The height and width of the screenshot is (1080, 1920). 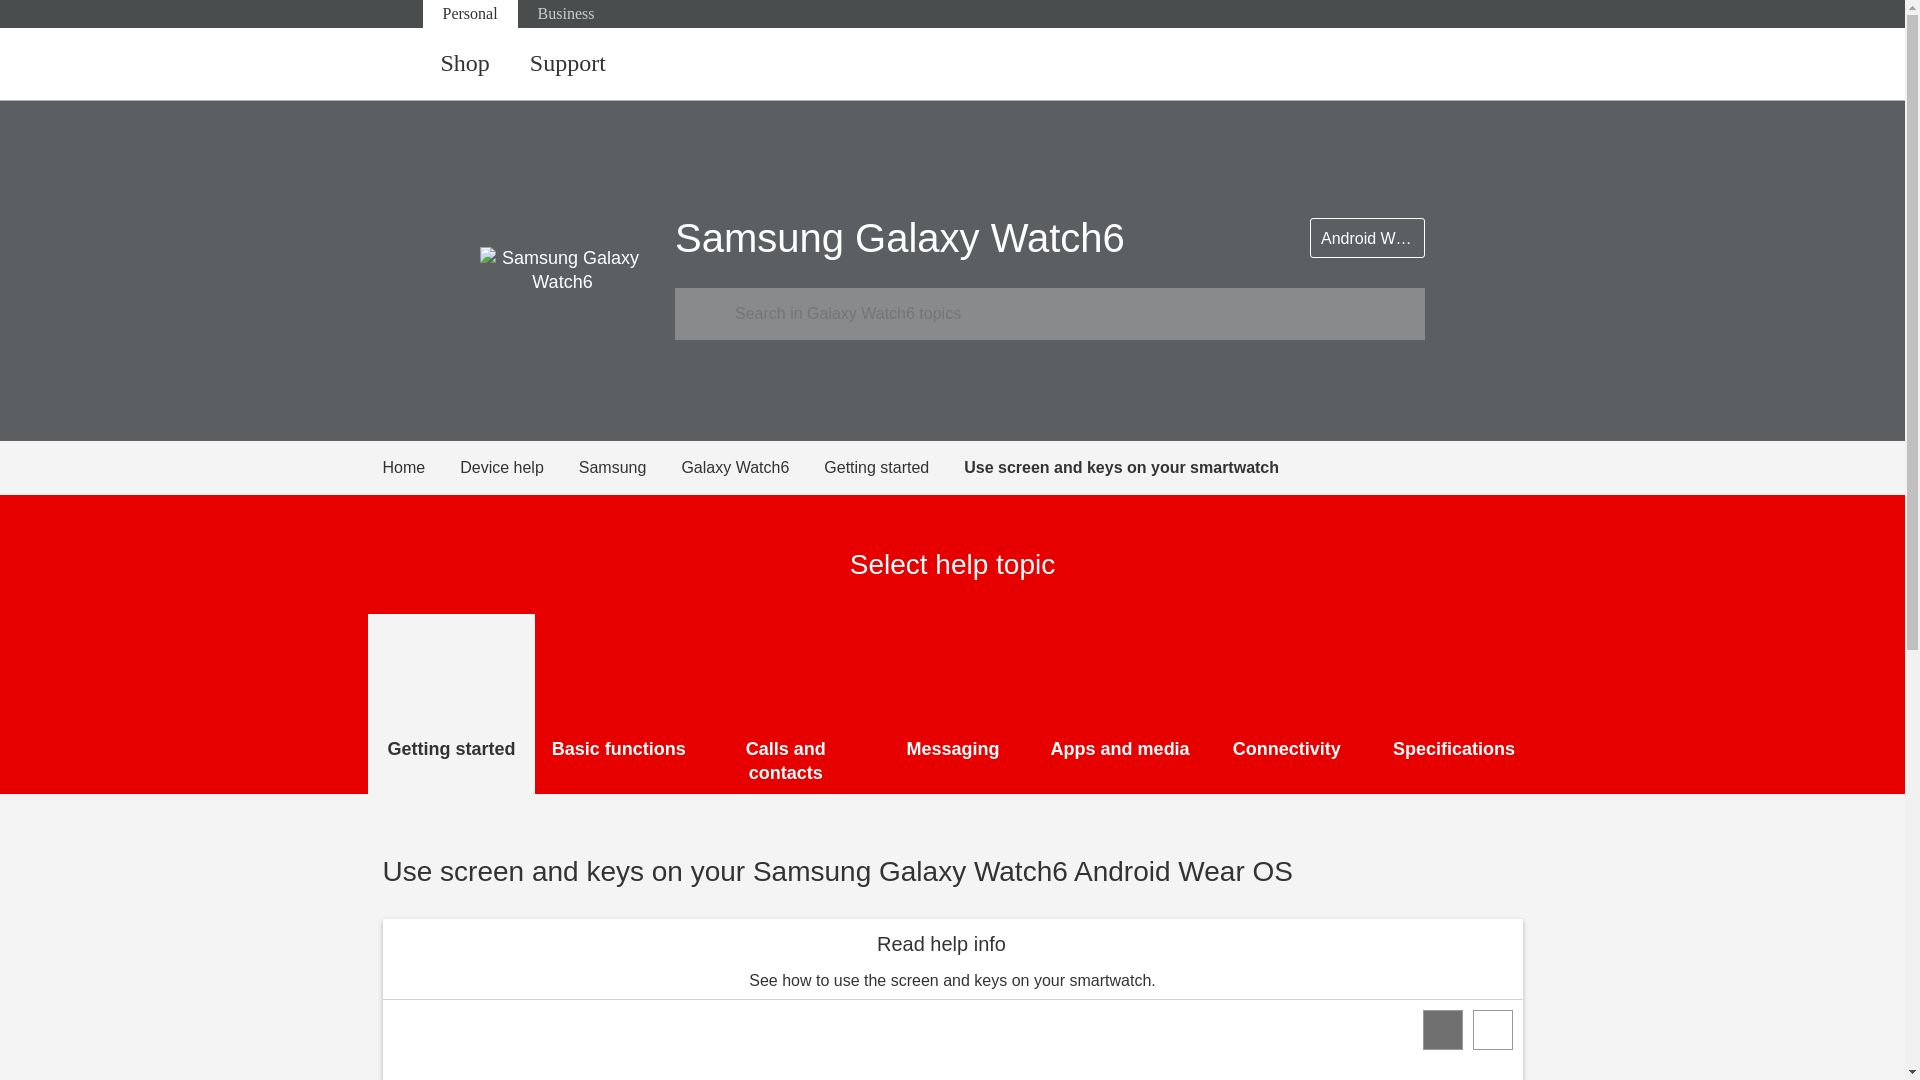 What do you see at coordinates (1120, 467) in the screenshot?
I see `Use screen and keys on your smartwatch` at bounding box center [1120, 467].